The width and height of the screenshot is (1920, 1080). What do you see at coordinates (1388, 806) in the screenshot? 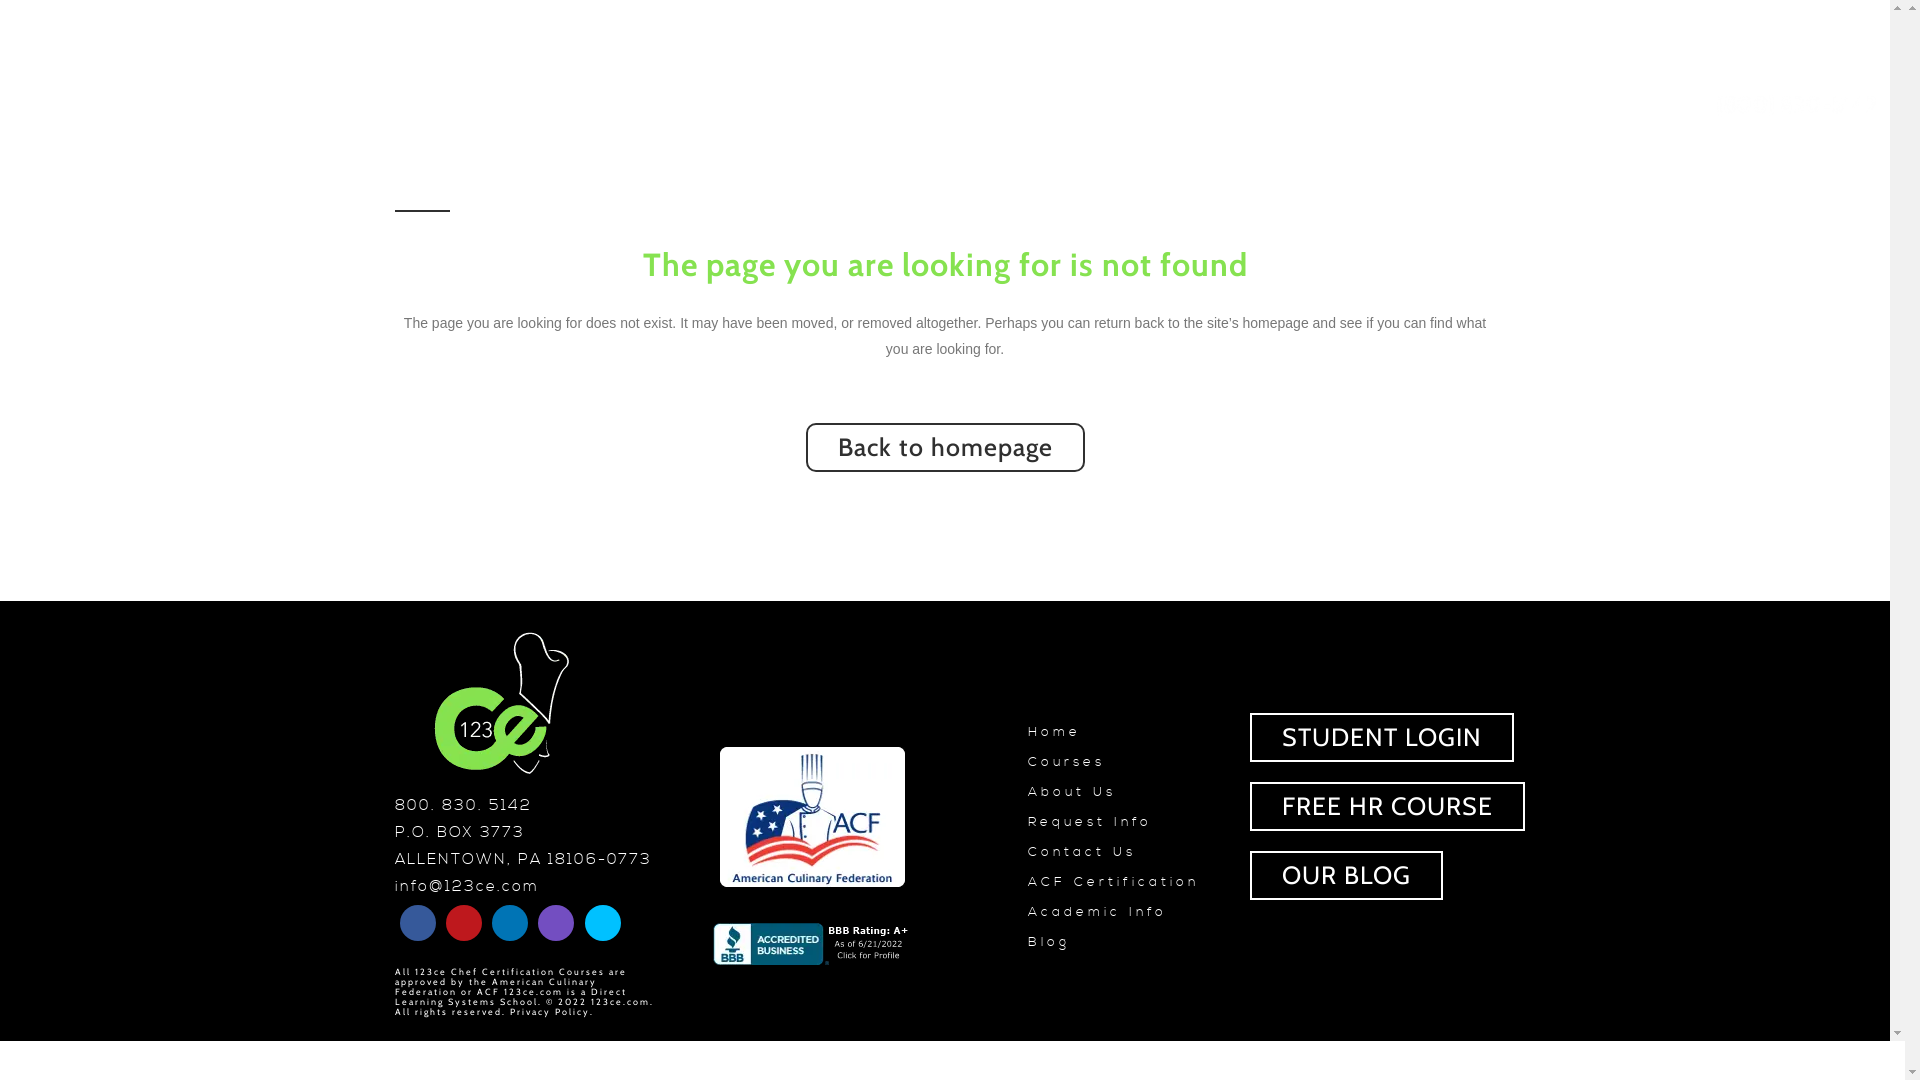
I see `FREE HR COURSE` at bounding box center [1388, 806].